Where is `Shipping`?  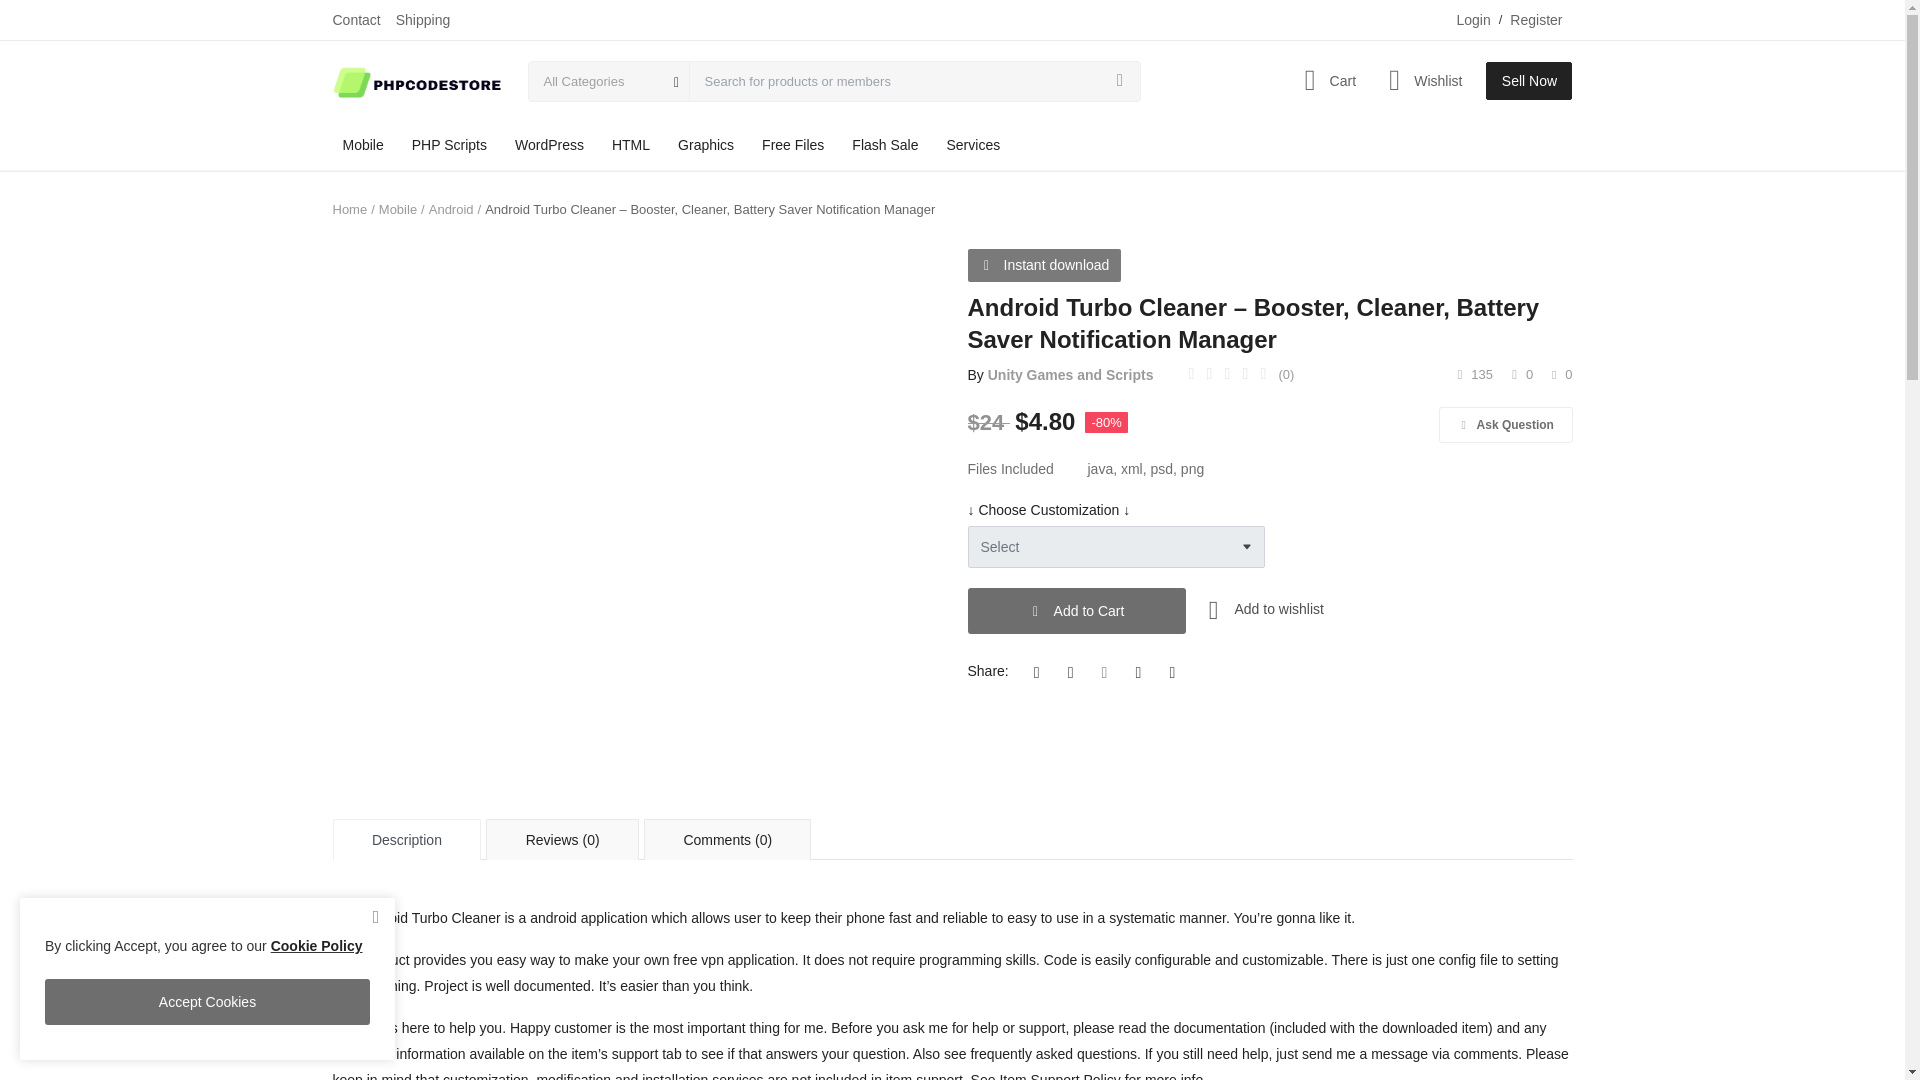 Shipping is located at coordinates (423, 20).